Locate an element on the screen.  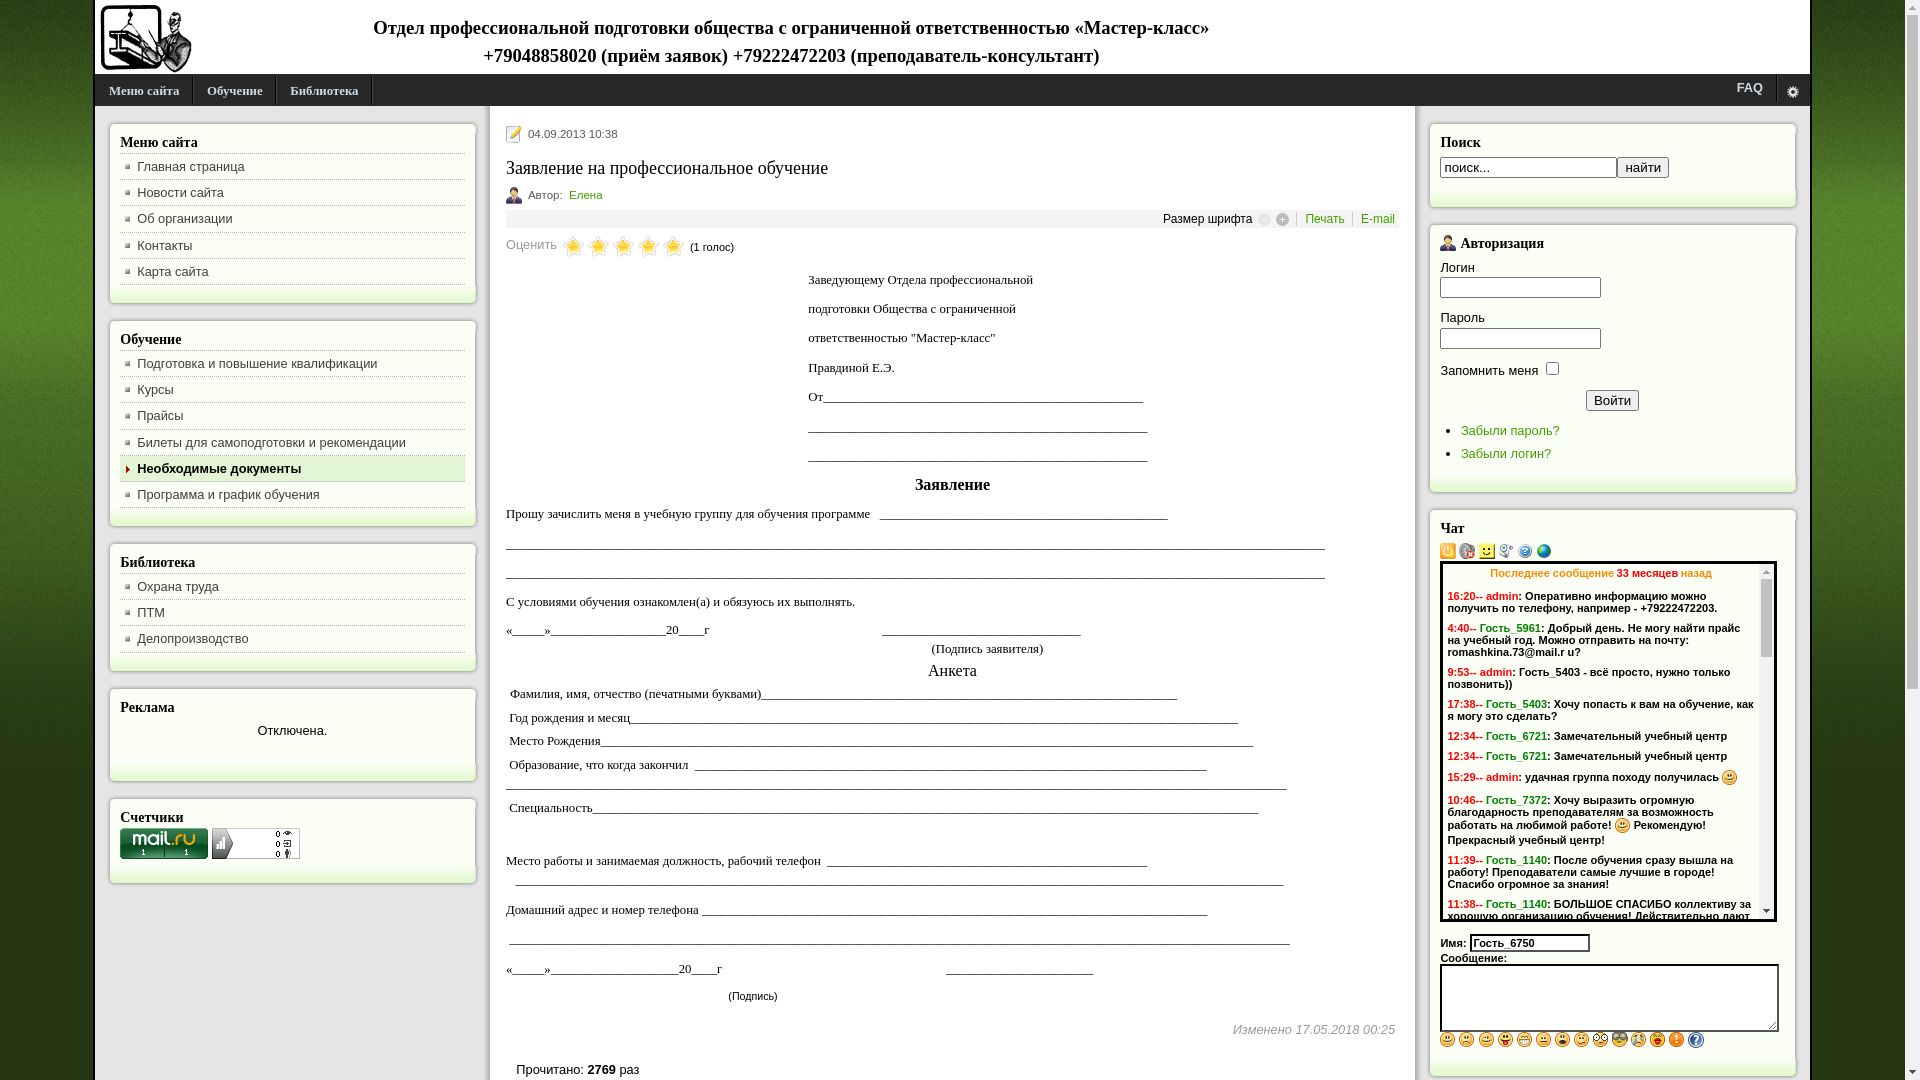
:D is located at coordinates (1525, 1040).